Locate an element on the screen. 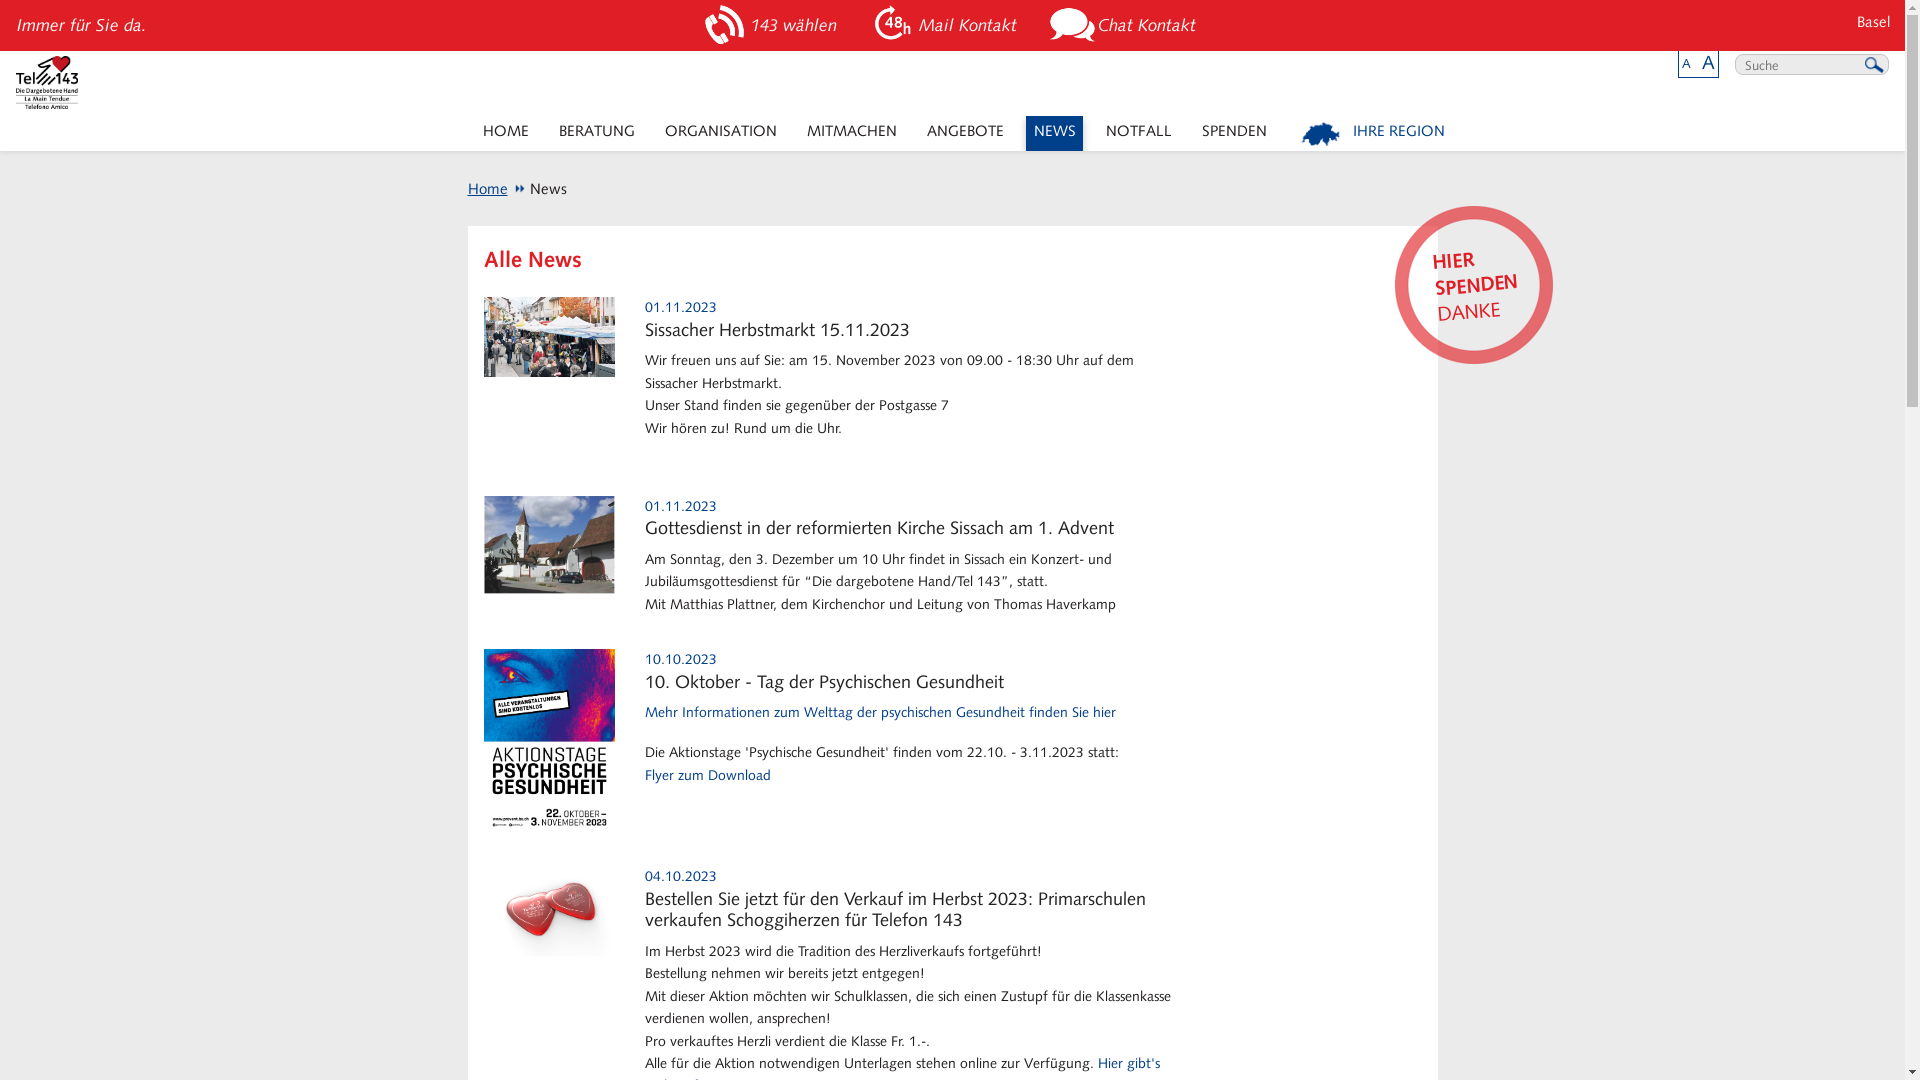 This screenshot has height=1080, width=1920. Home is located at coordinates (488, 189).